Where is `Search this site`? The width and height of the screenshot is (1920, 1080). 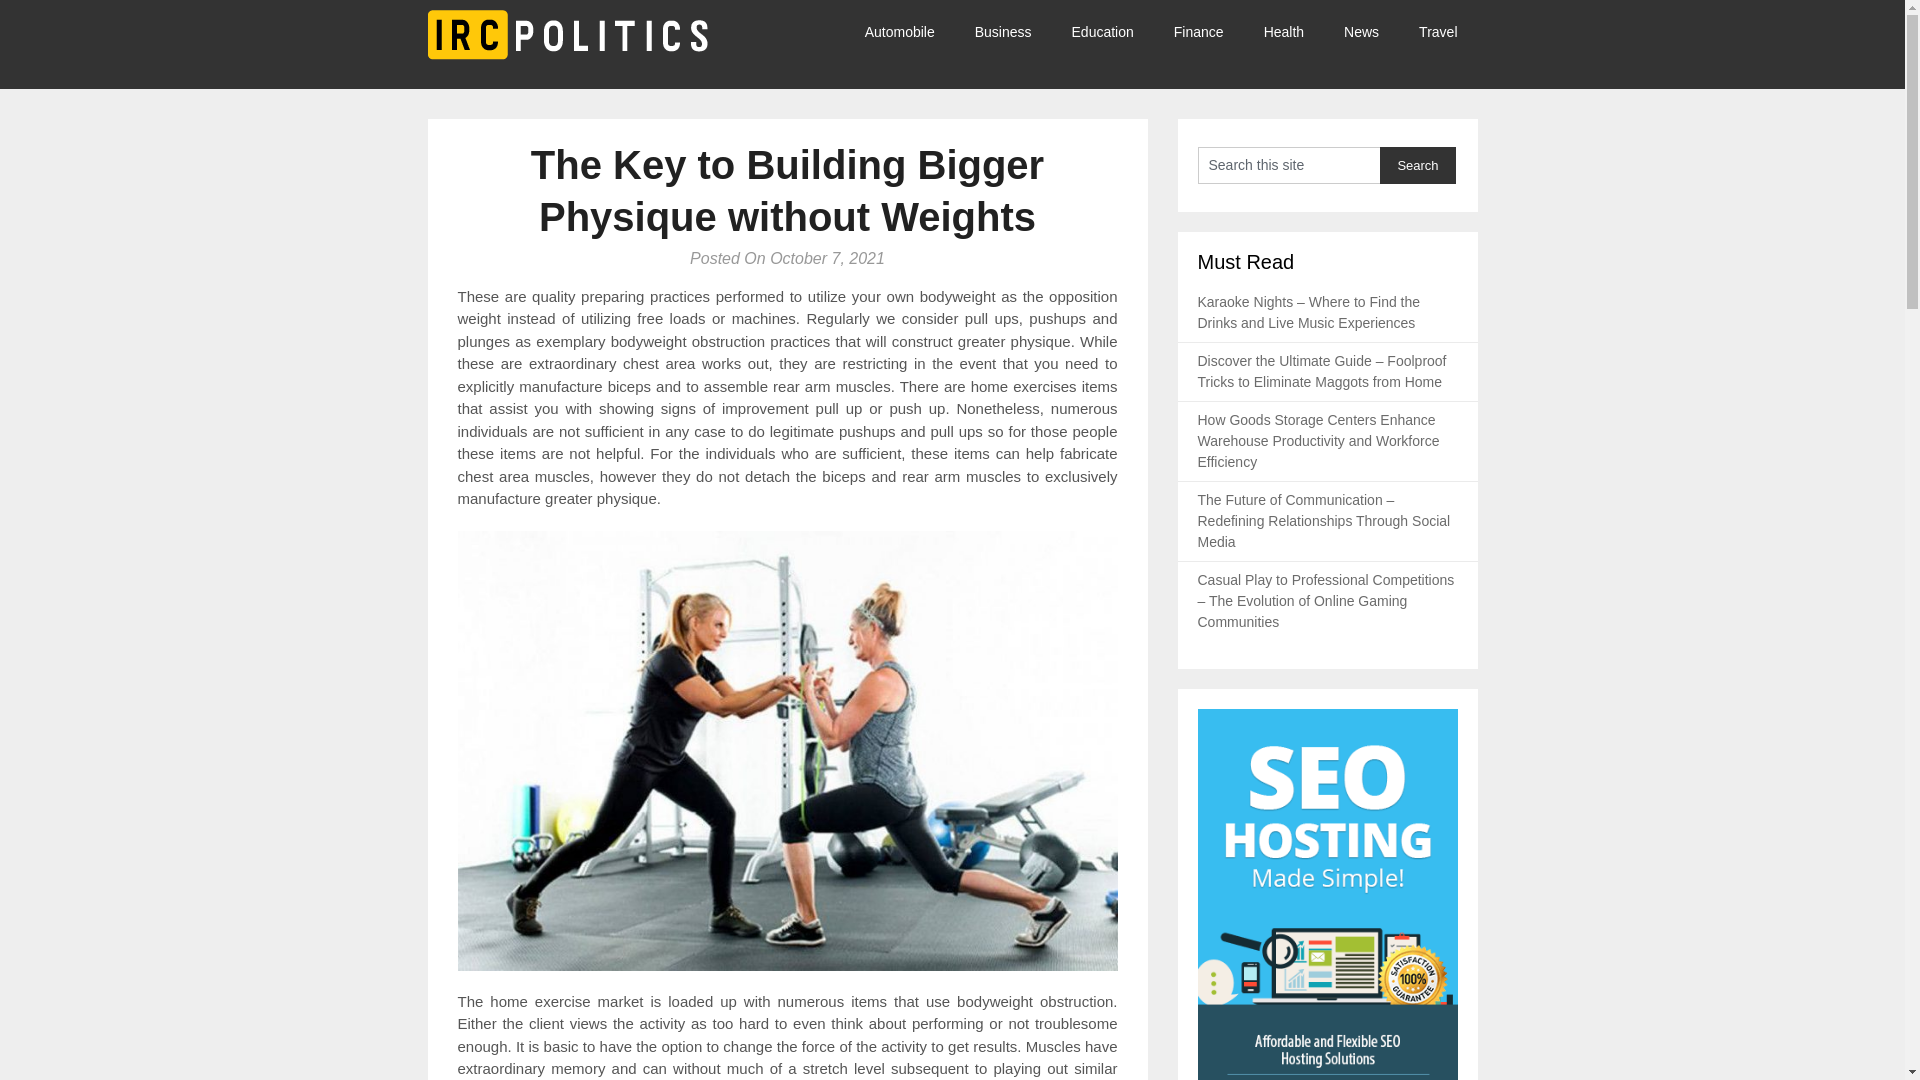
Search this site is located at coordinates (1289, 164).